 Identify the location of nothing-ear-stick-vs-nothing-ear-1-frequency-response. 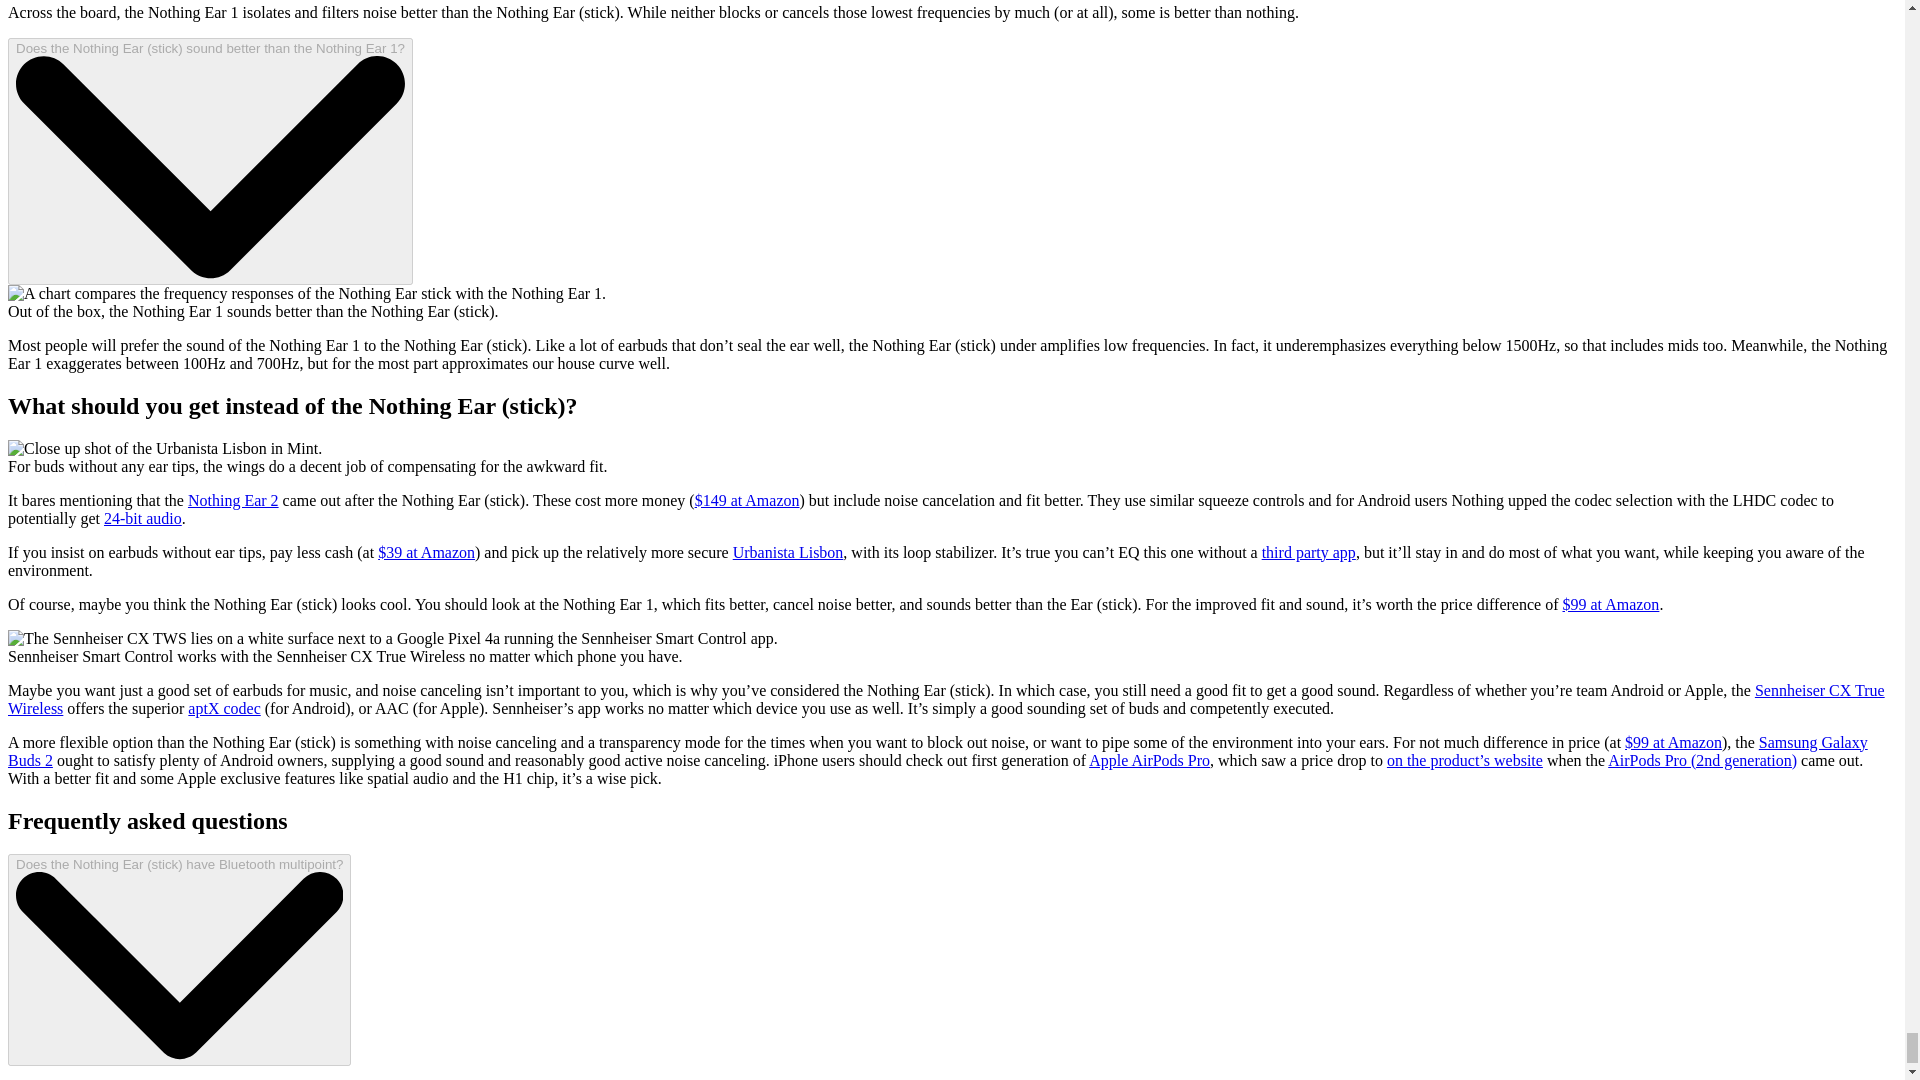
(306, 294).